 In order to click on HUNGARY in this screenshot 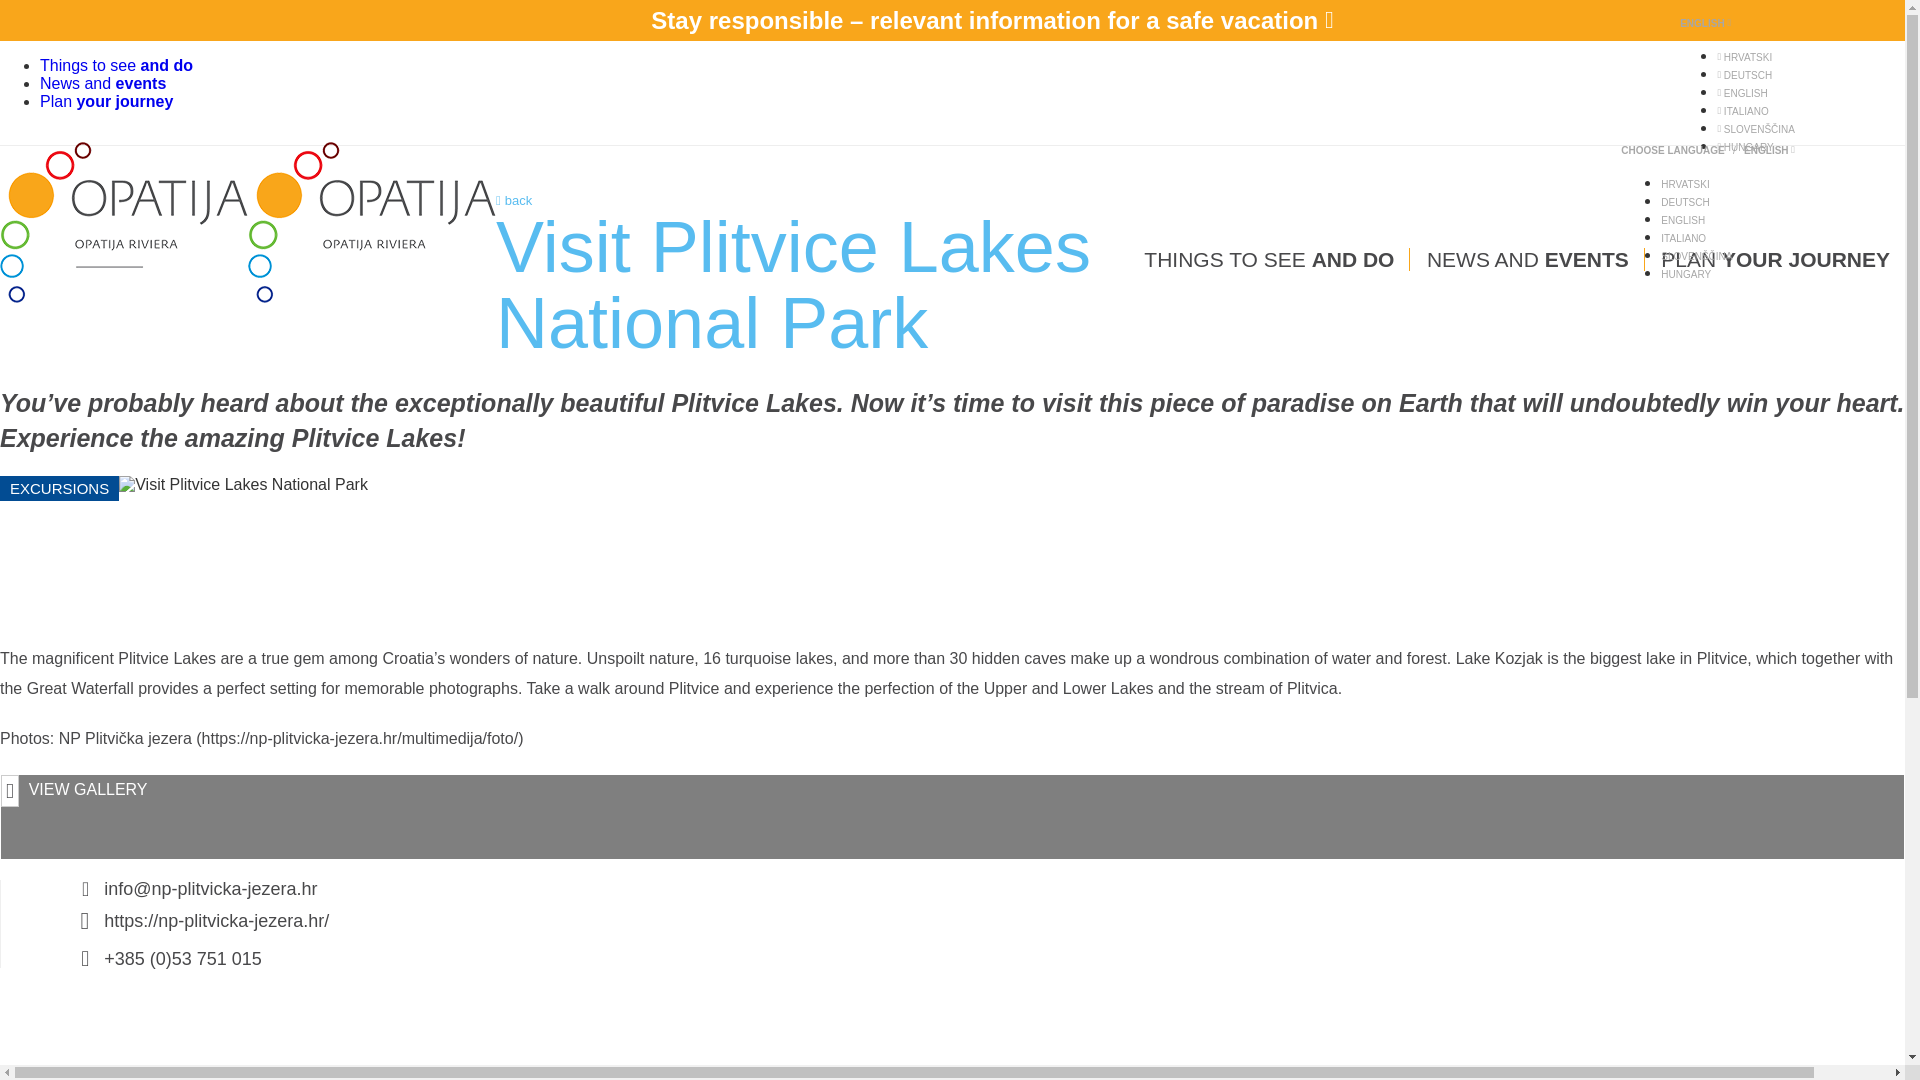, I will do `click(1744, 147)`.